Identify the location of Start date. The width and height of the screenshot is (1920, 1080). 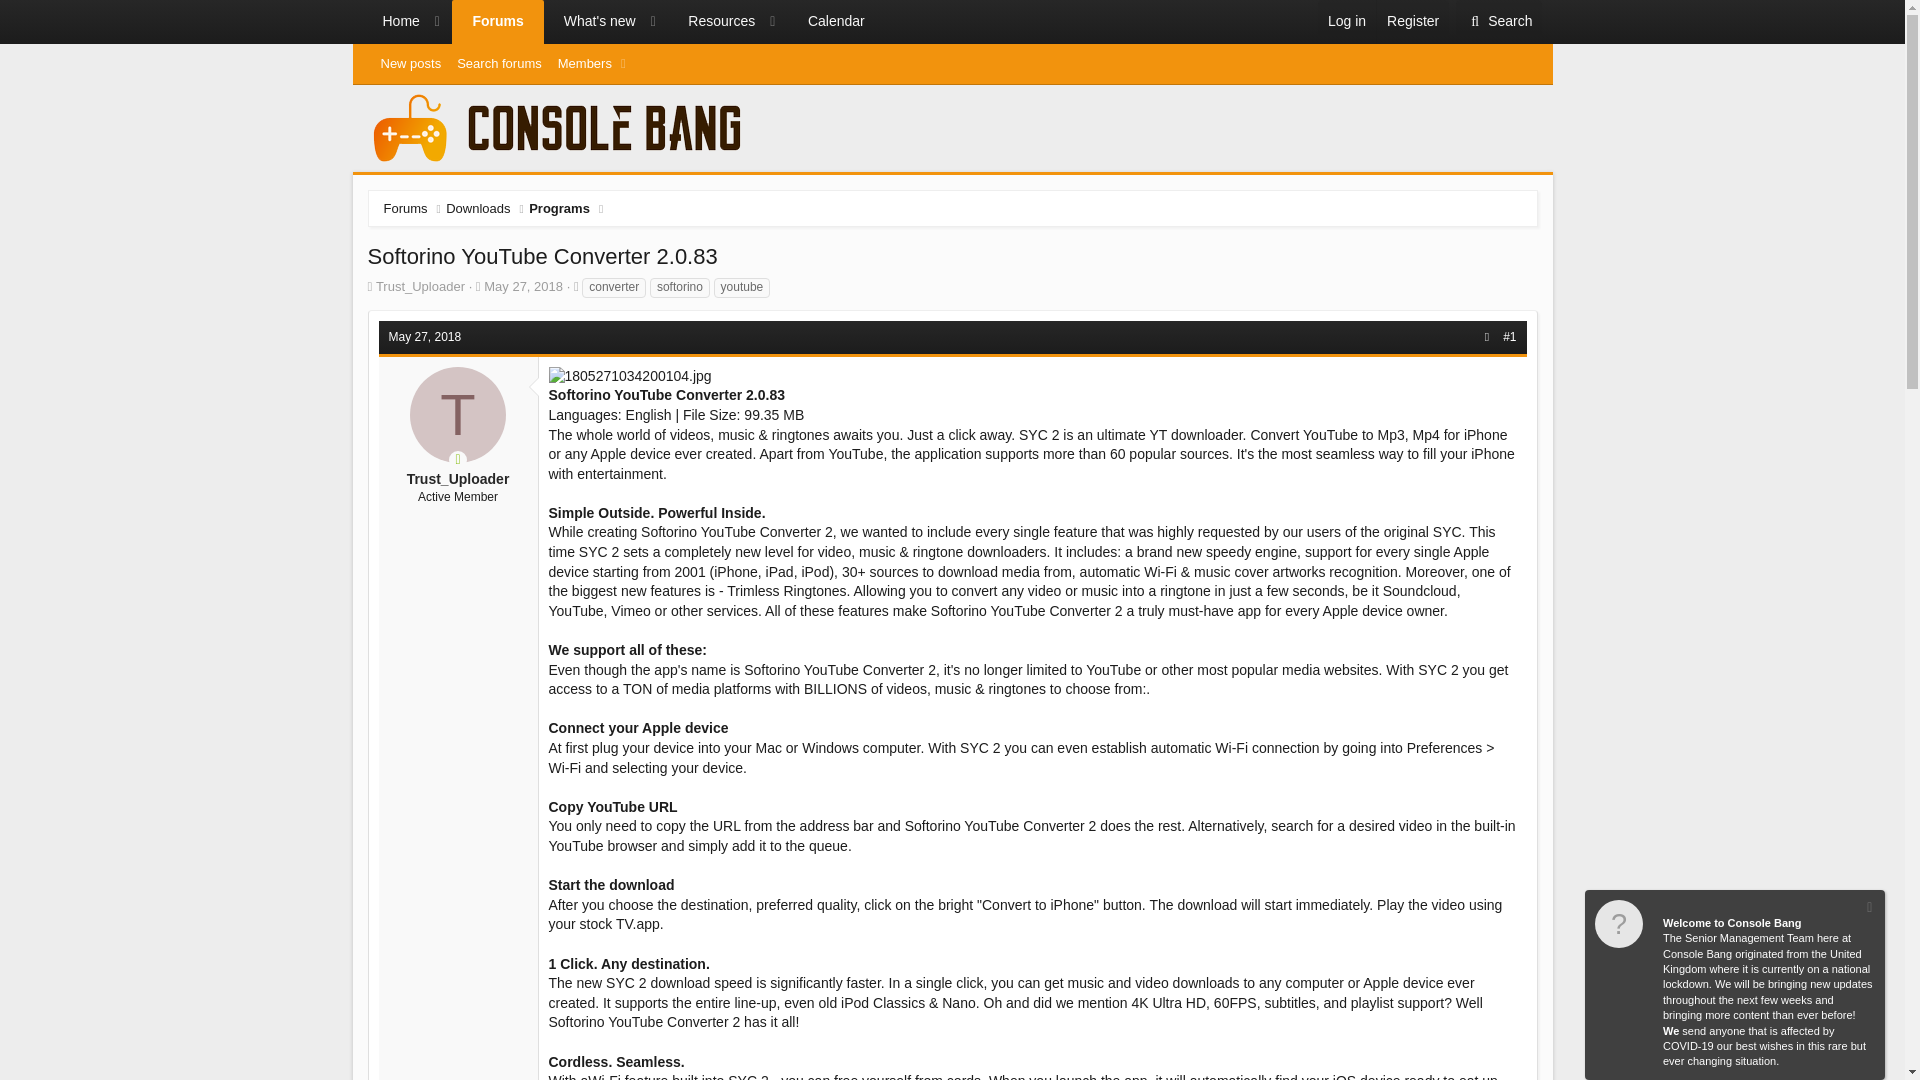
(622, 22).